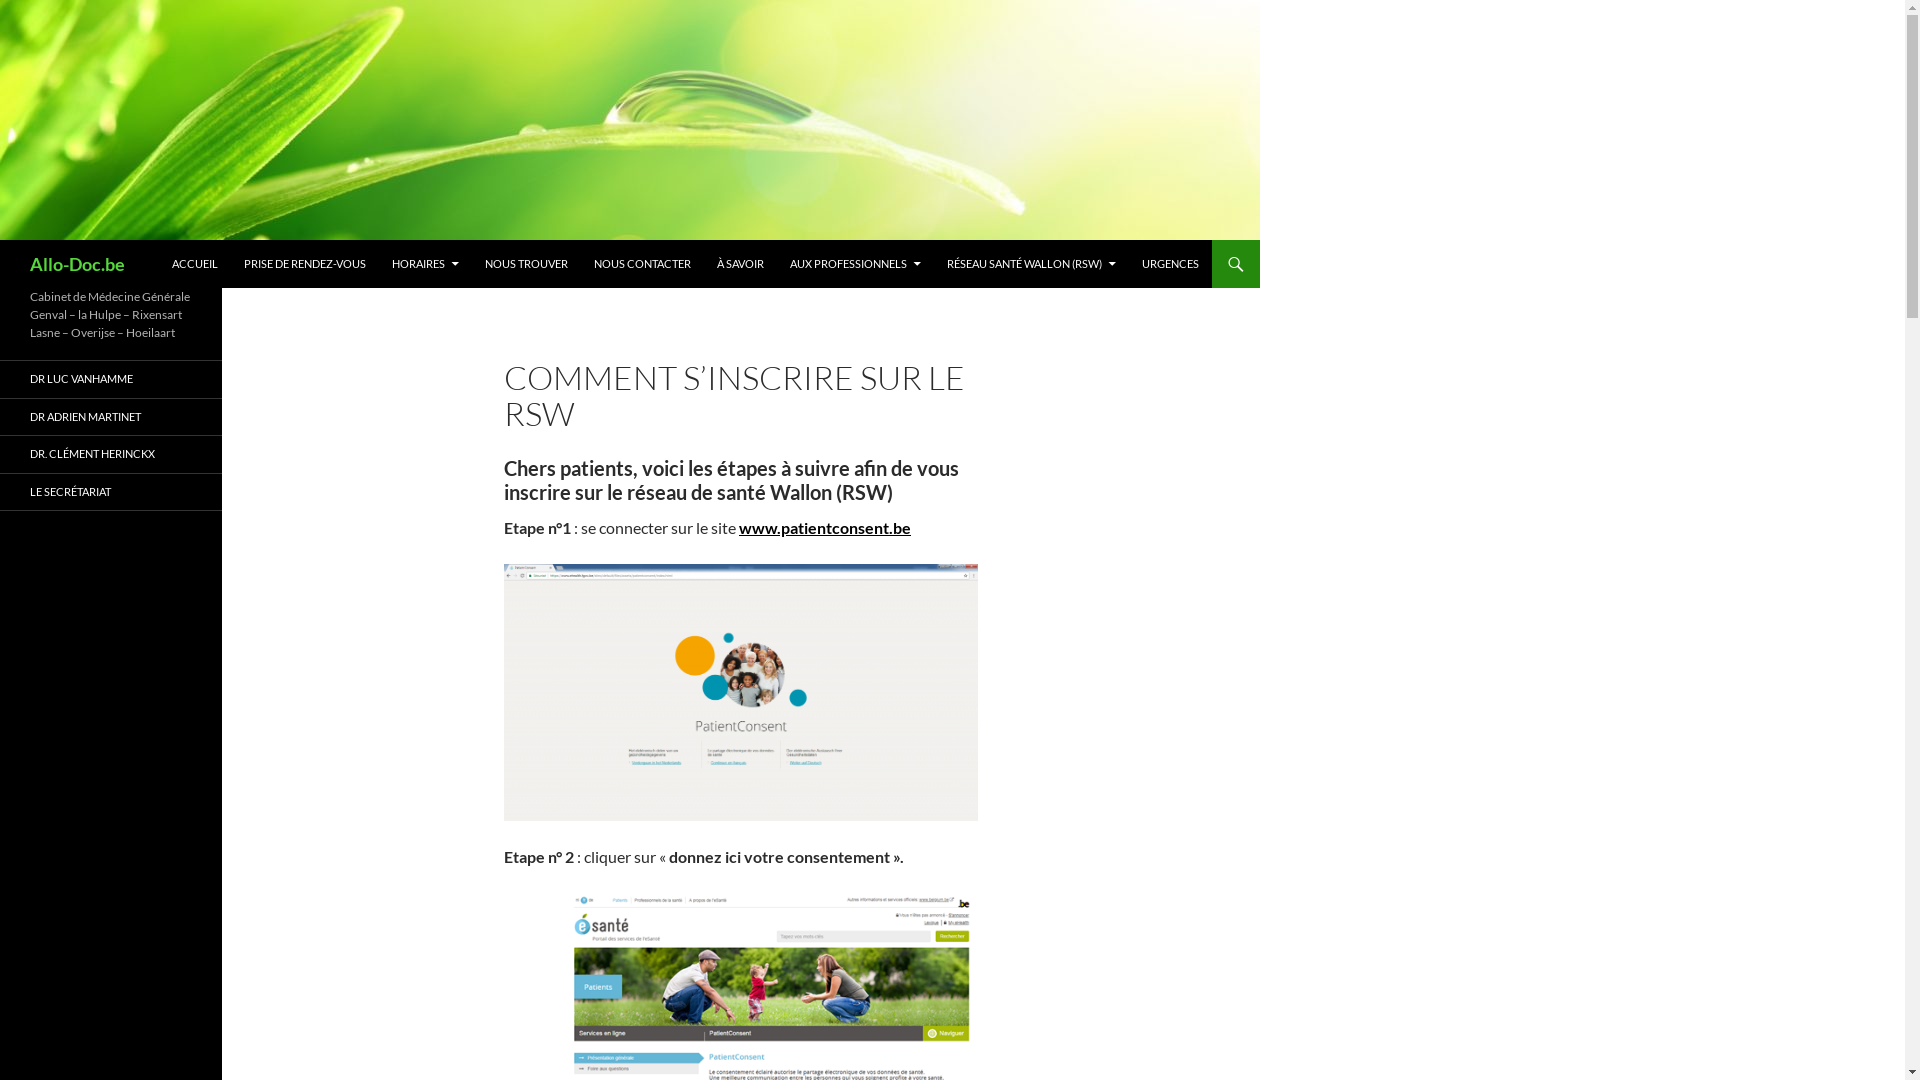 This screenshot has height=1080, width=1920. I want to click on AUX PROFESSIONNELS, so click(856, 264).